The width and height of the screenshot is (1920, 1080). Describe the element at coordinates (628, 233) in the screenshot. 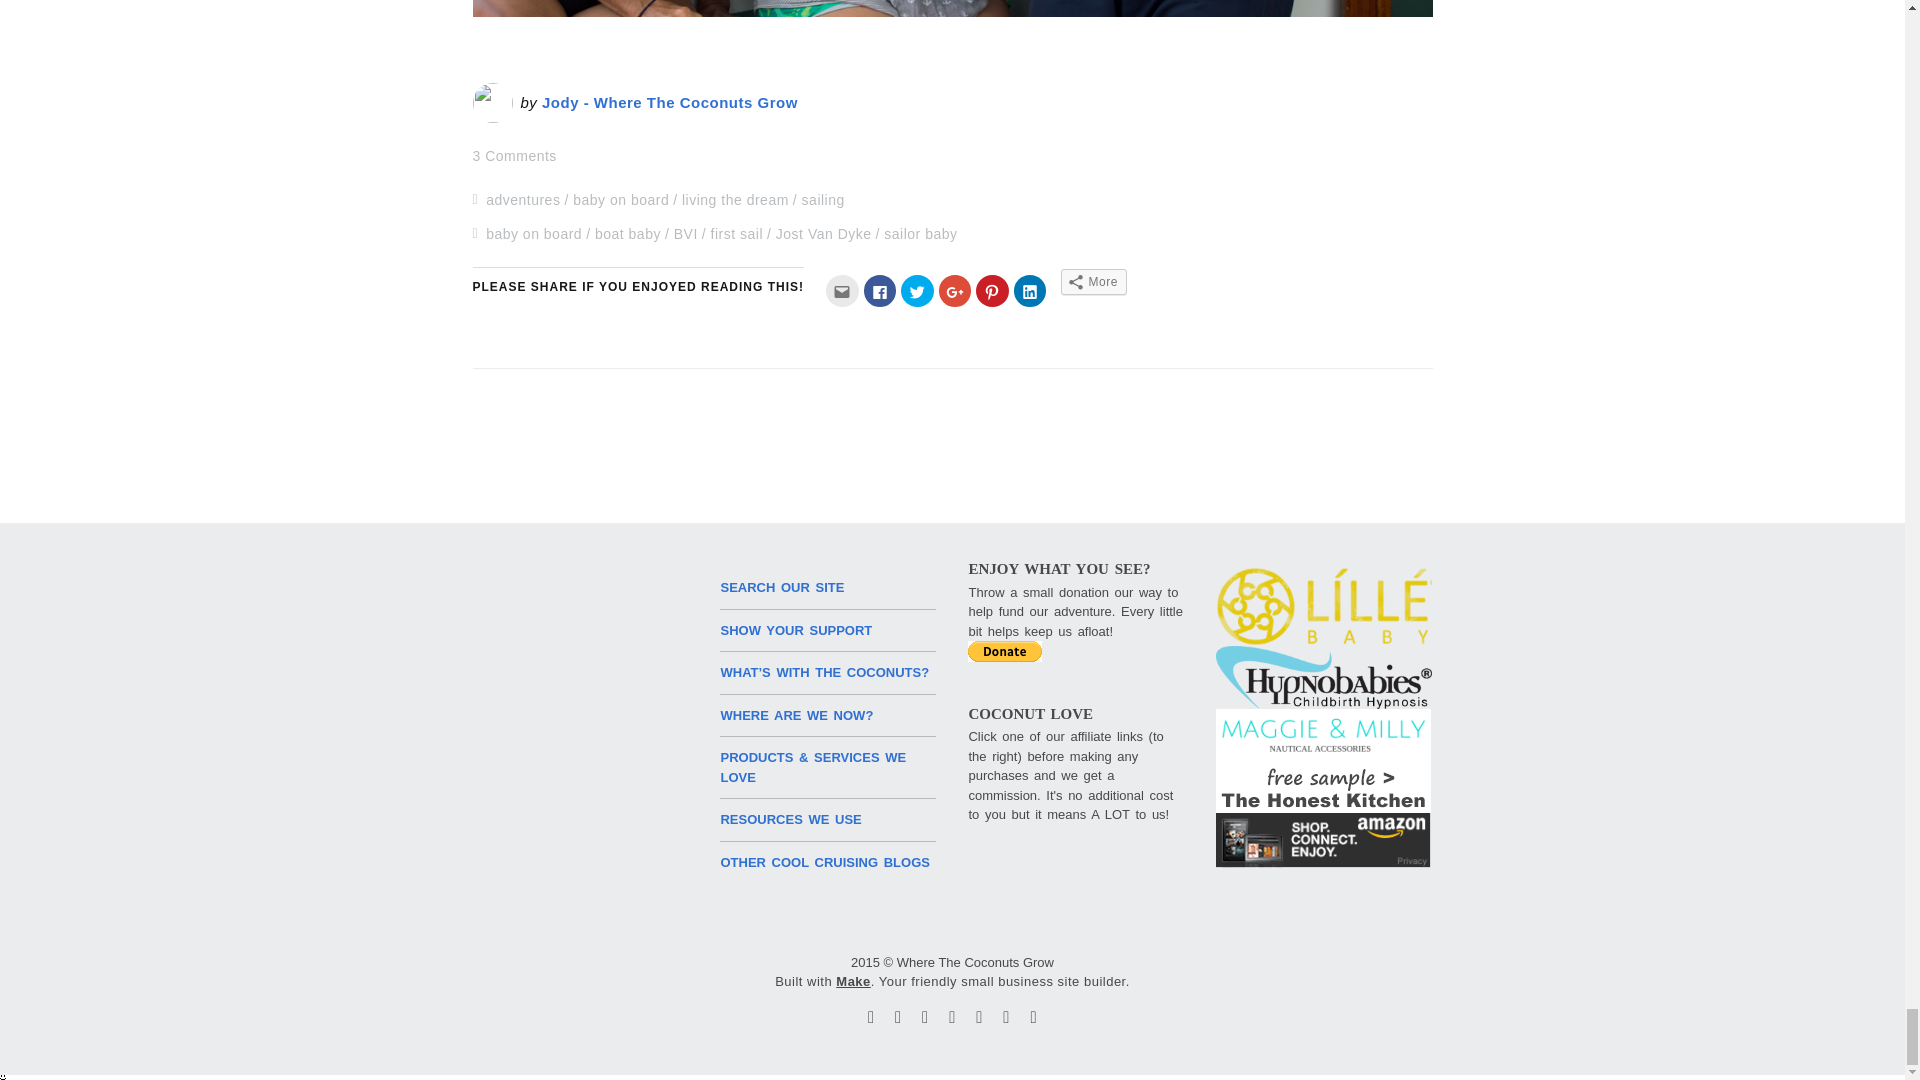

I see `boat baby` at that location.